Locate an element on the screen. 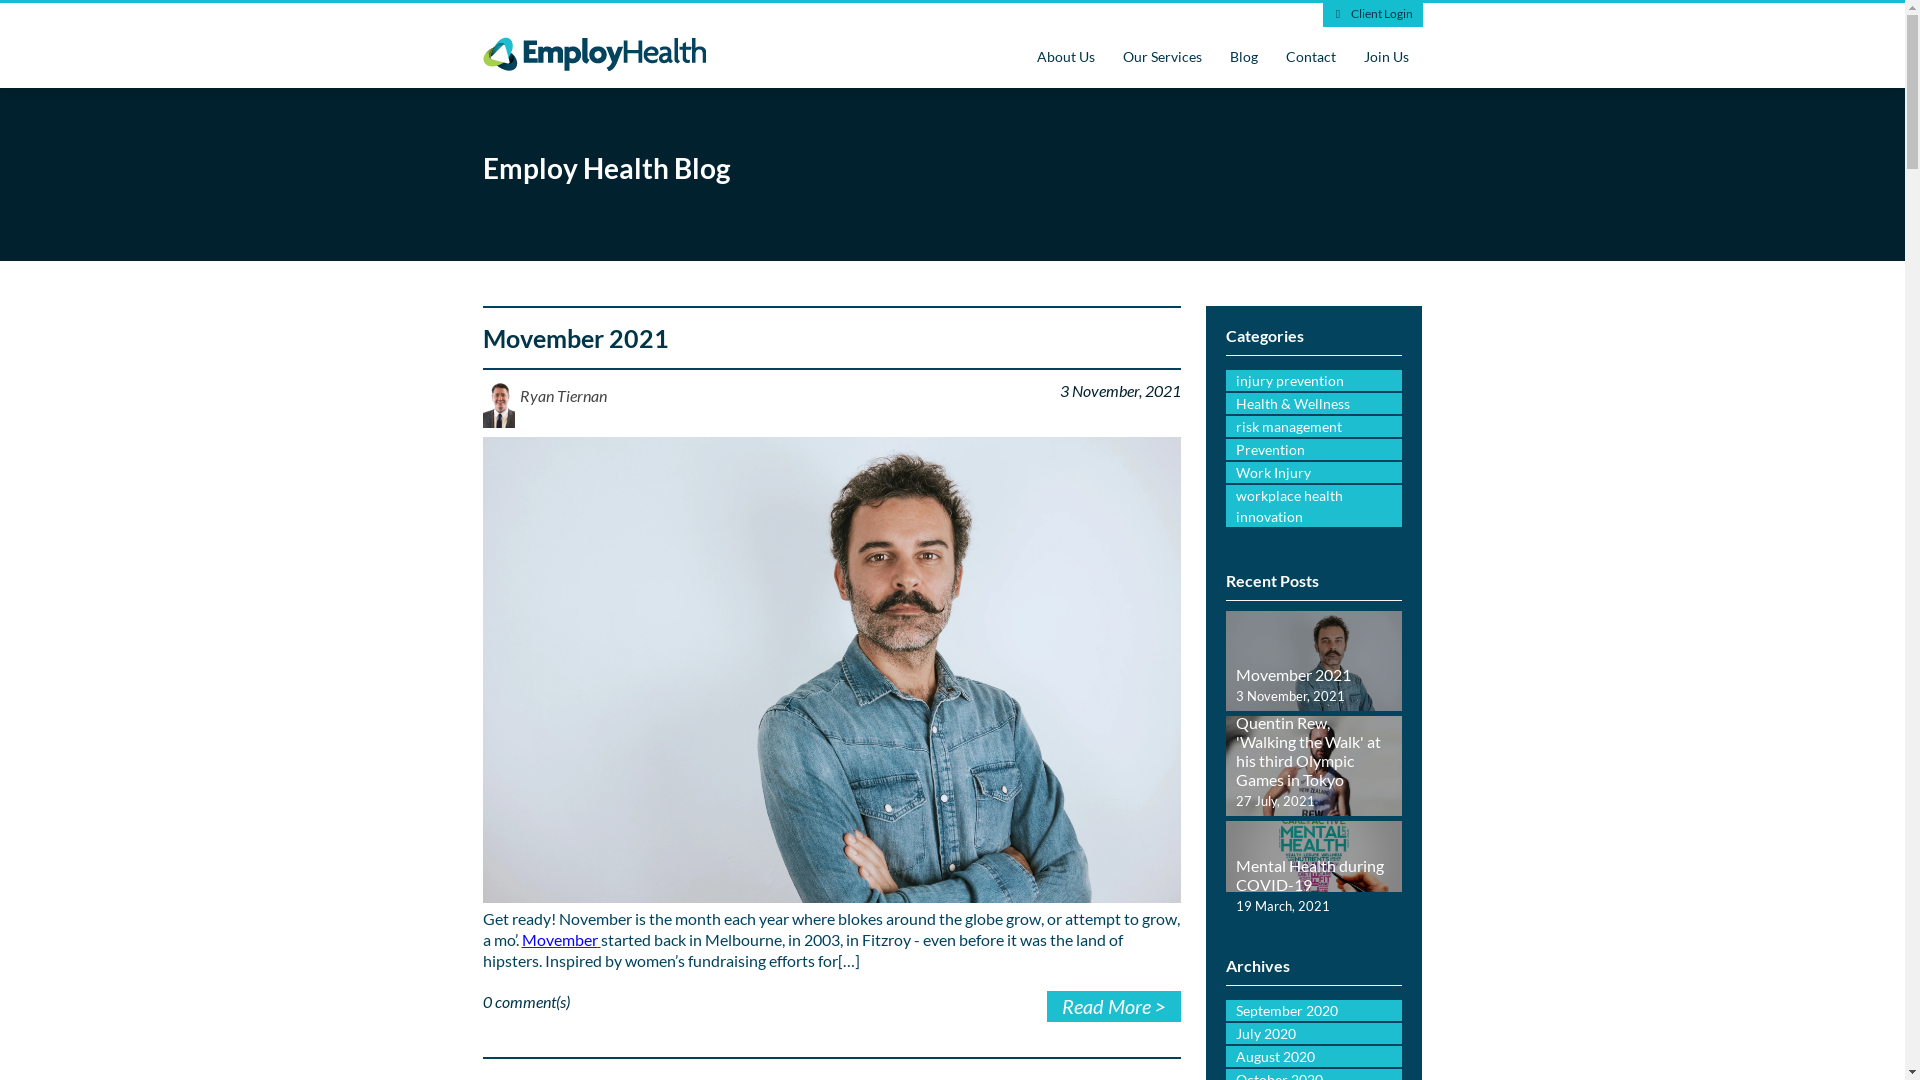  workplace health innovation is located at coordinates (1314, 506).